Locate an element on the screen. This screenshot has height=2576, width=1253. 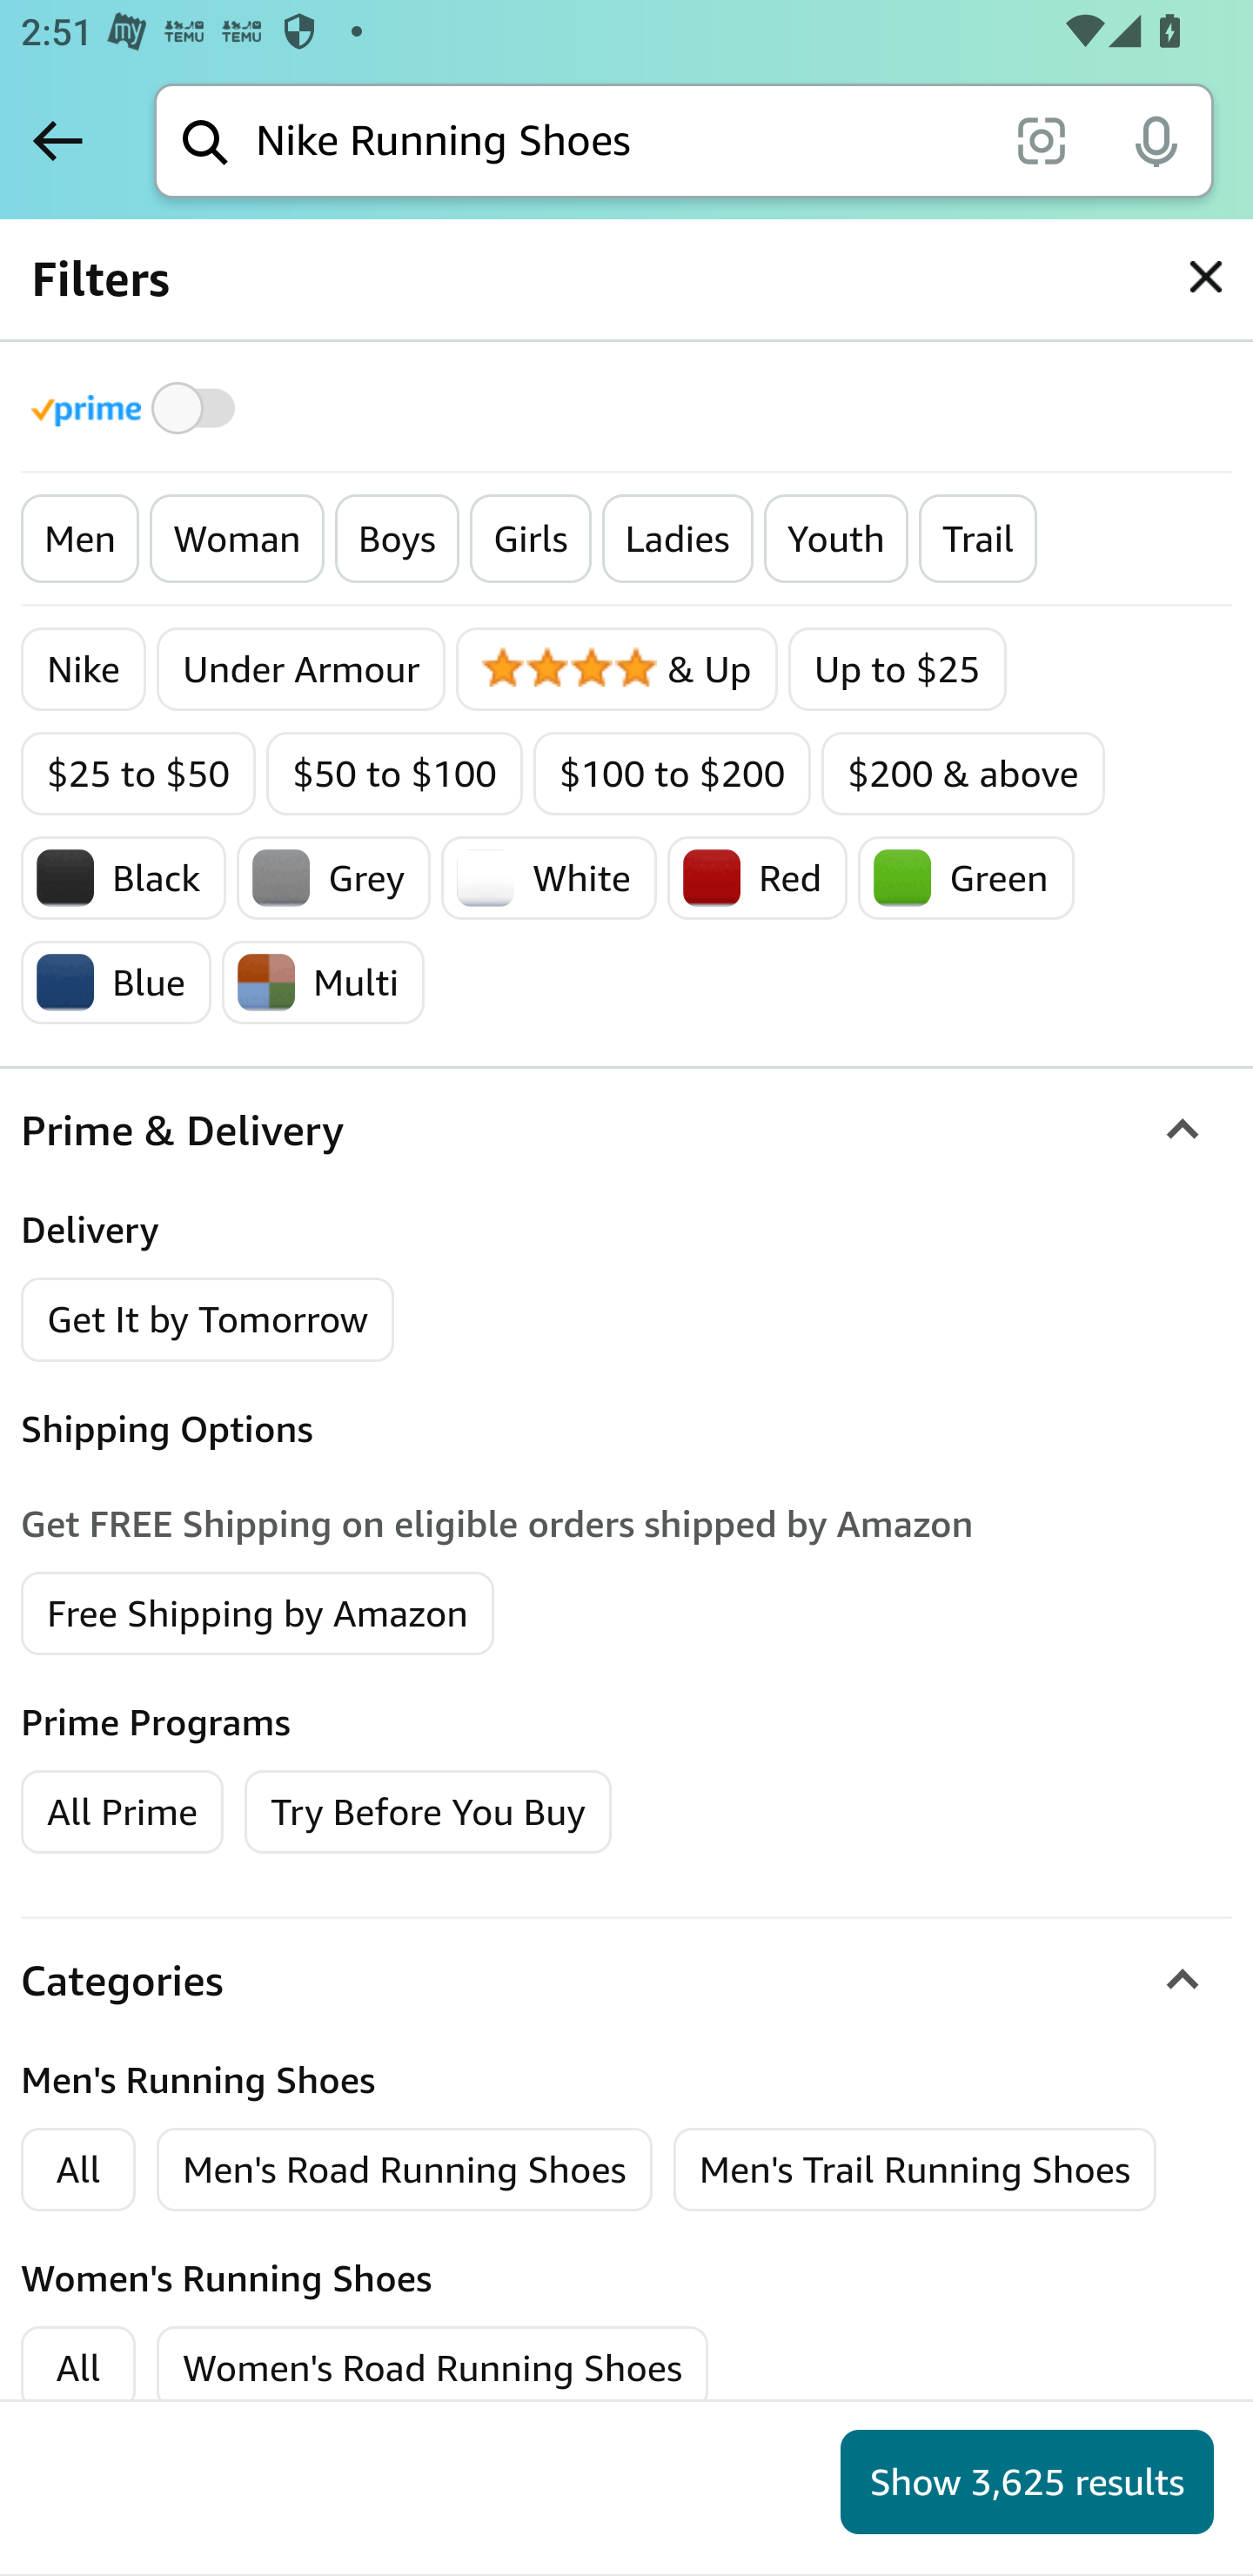
Youth is located at coordinates (835, 540).